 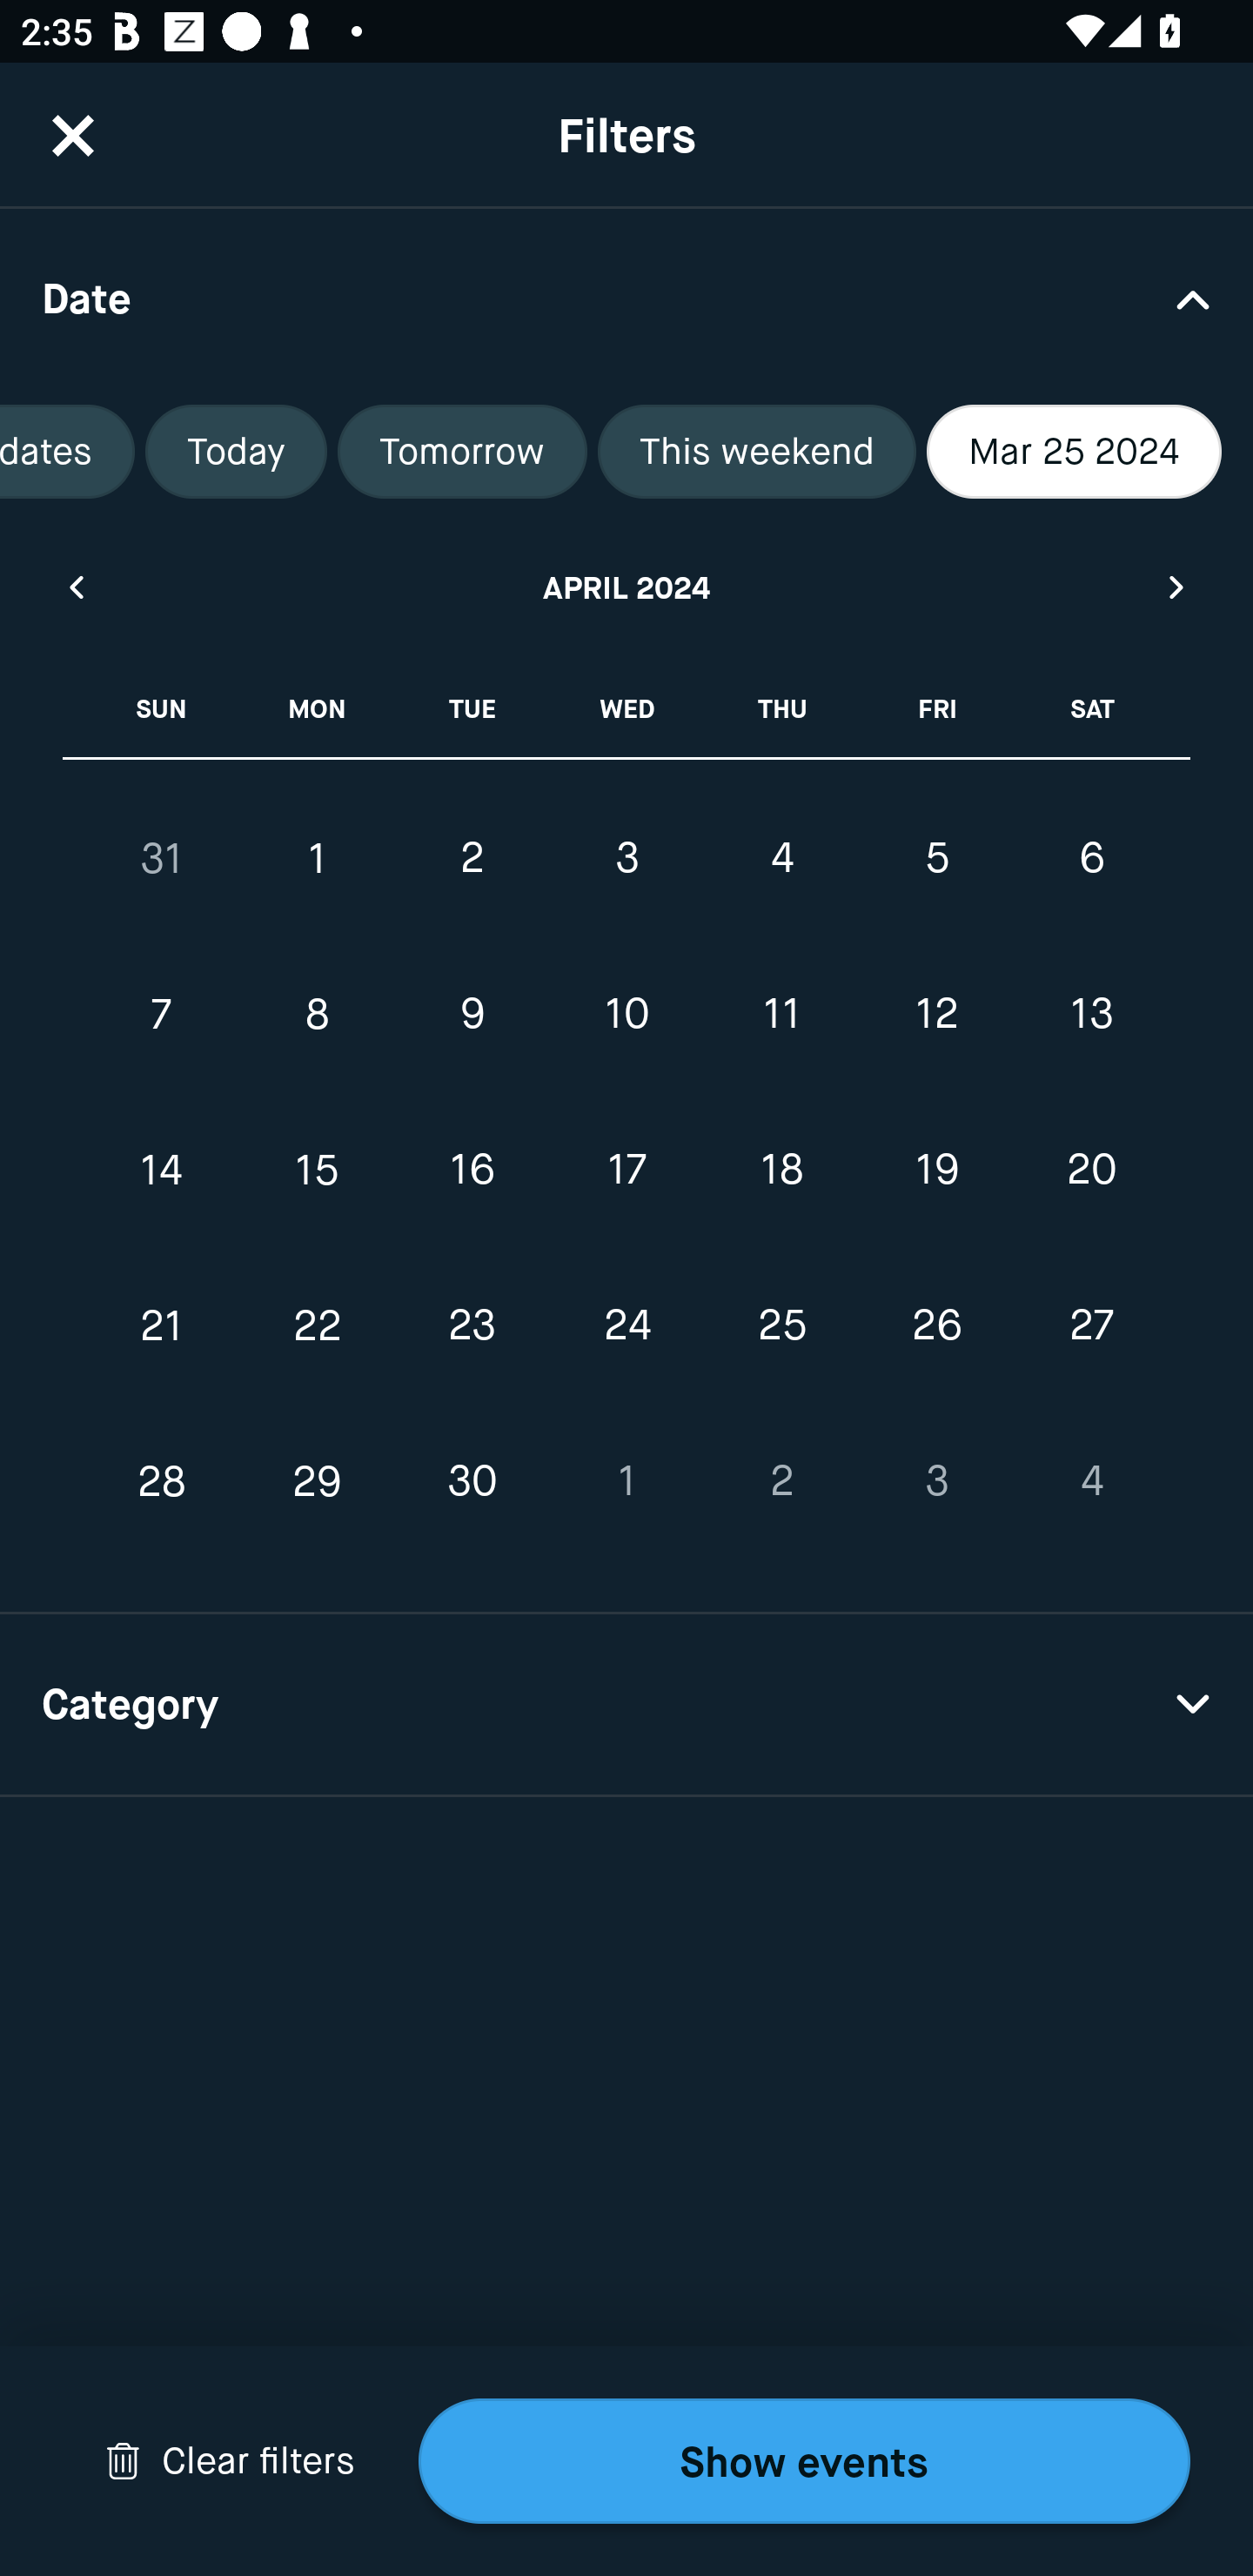 I want to click on 30, so click(x=472, y=1481).